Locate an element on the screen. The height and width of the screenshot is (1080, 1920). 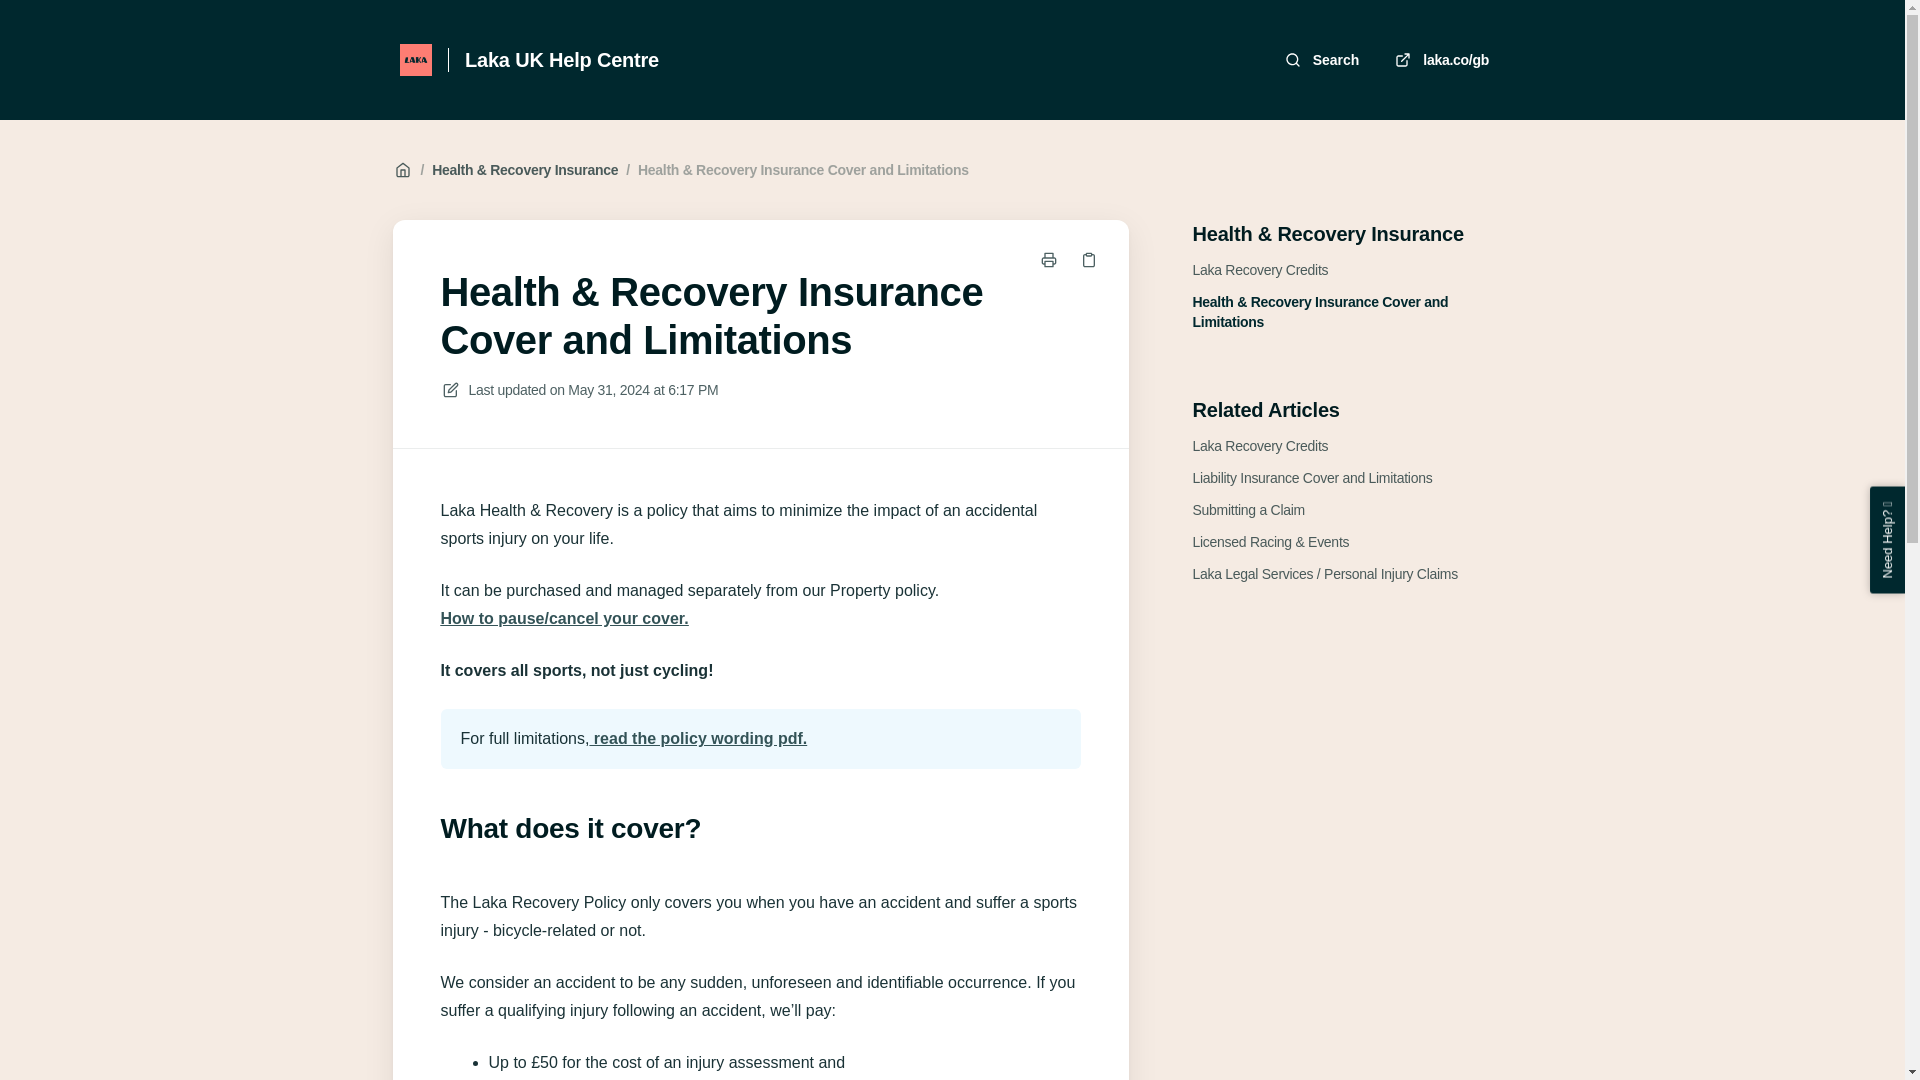
Laka UK Help Centre is located at coordinates (561, 60).